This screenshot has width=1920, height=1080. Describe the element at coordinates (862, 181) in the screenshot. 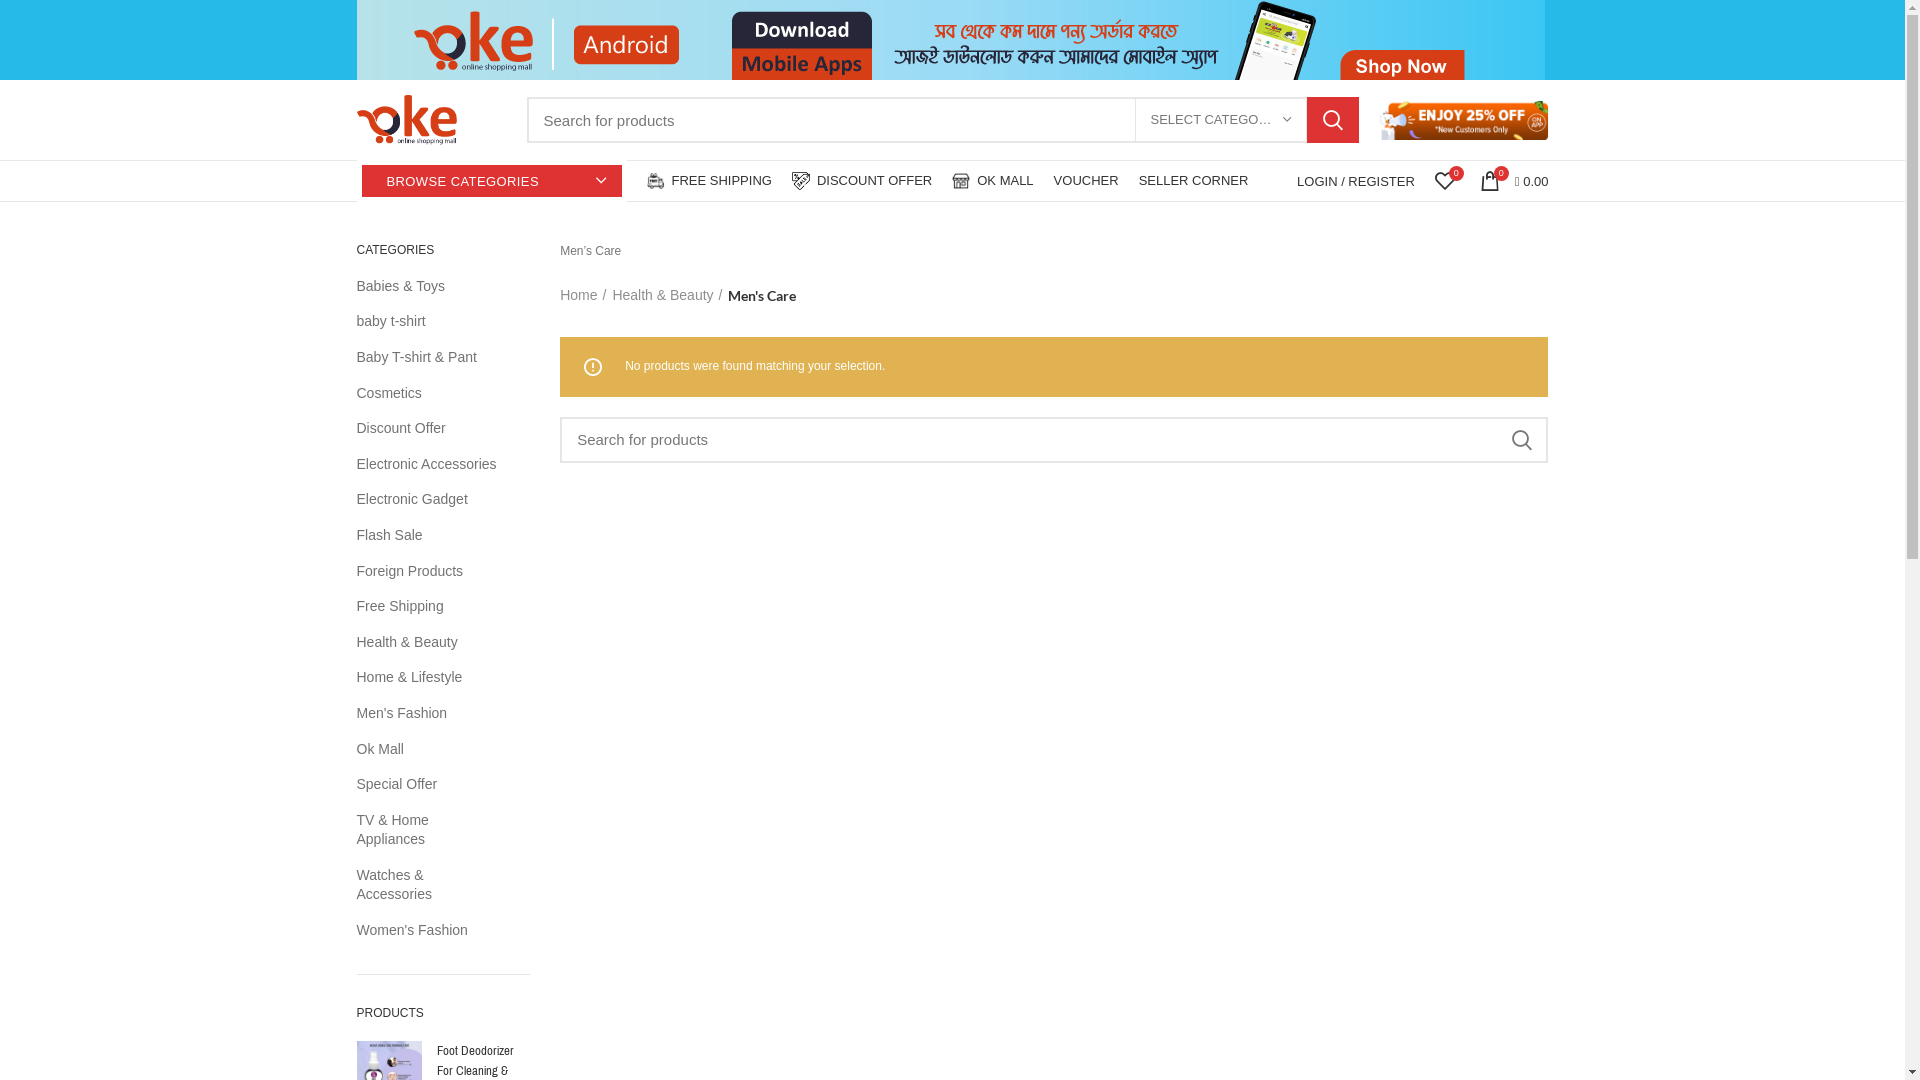

I see `DISCOUNT OFFER` at that location.